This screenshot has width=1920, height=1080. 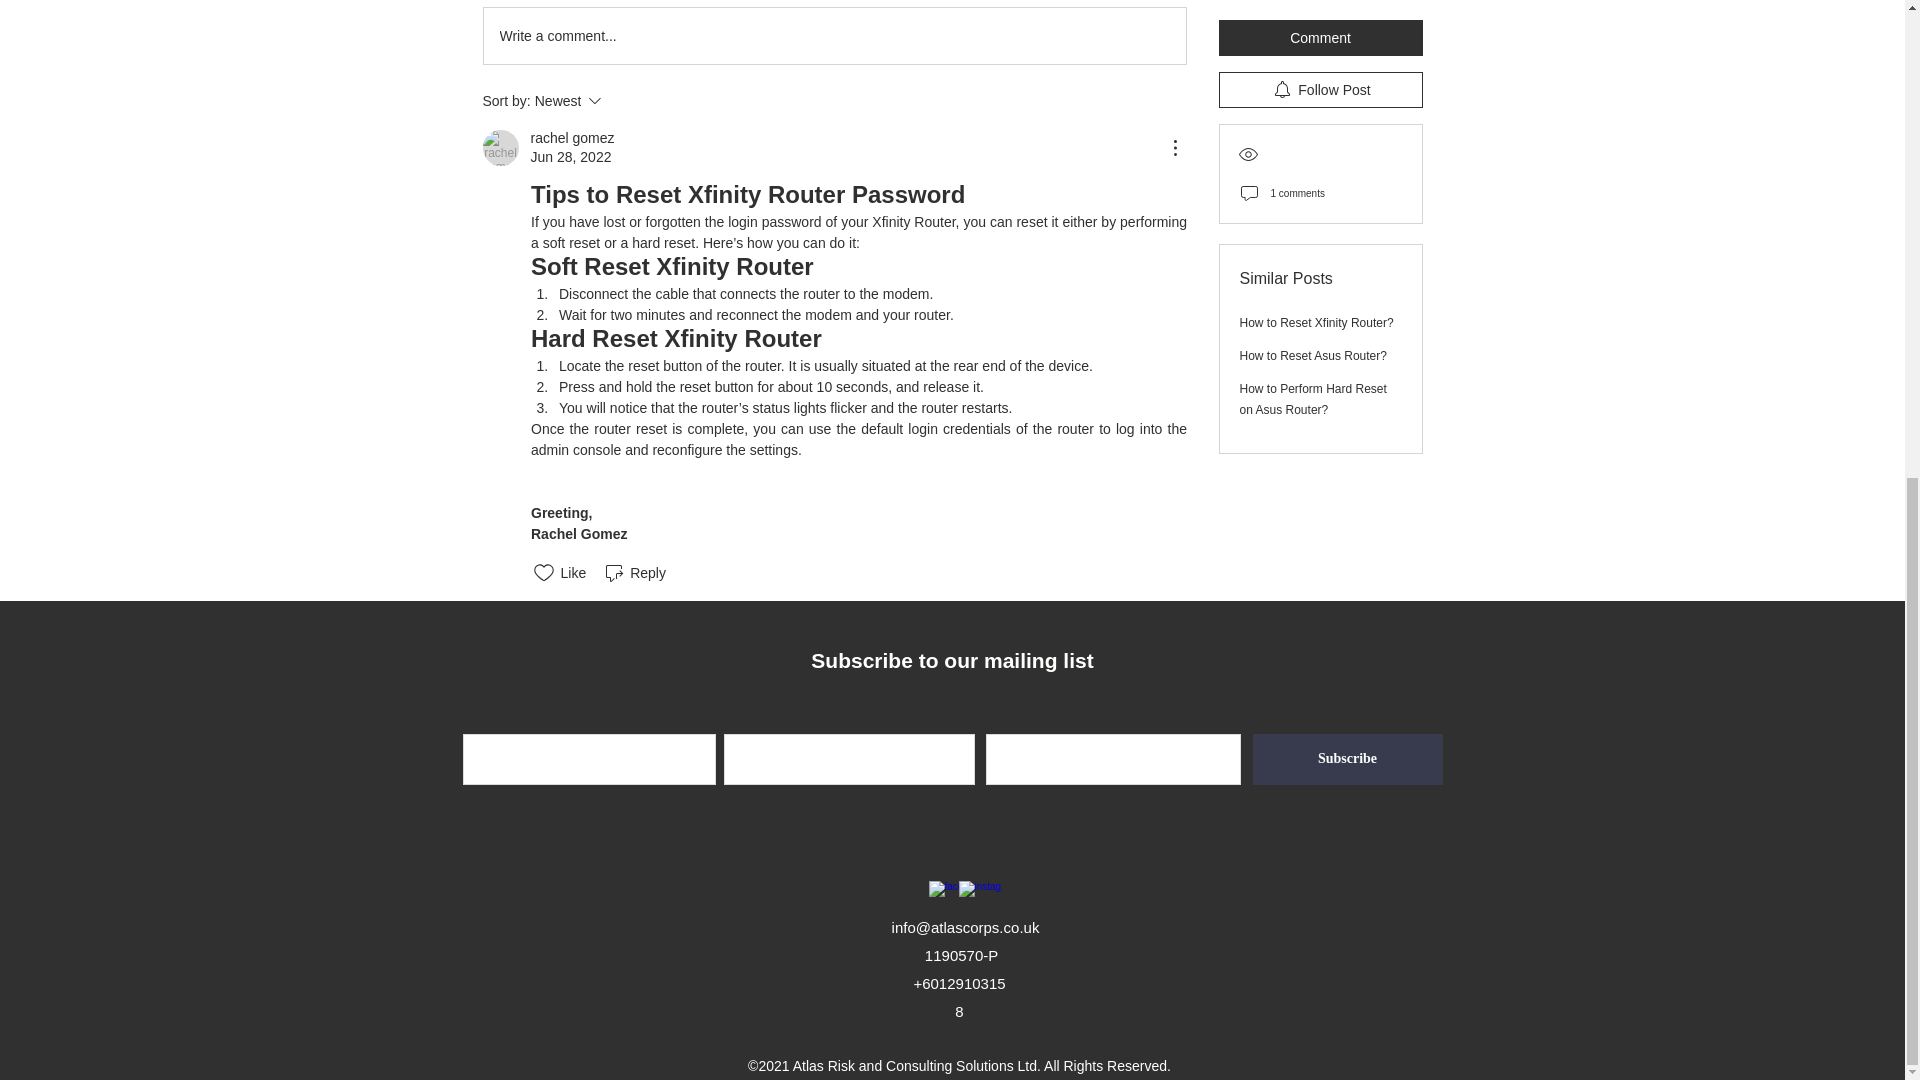 What do you see at coordinates (1346, 760) in the screenshot?
I see `rachel gomez` at bounding box center [1346, 760].